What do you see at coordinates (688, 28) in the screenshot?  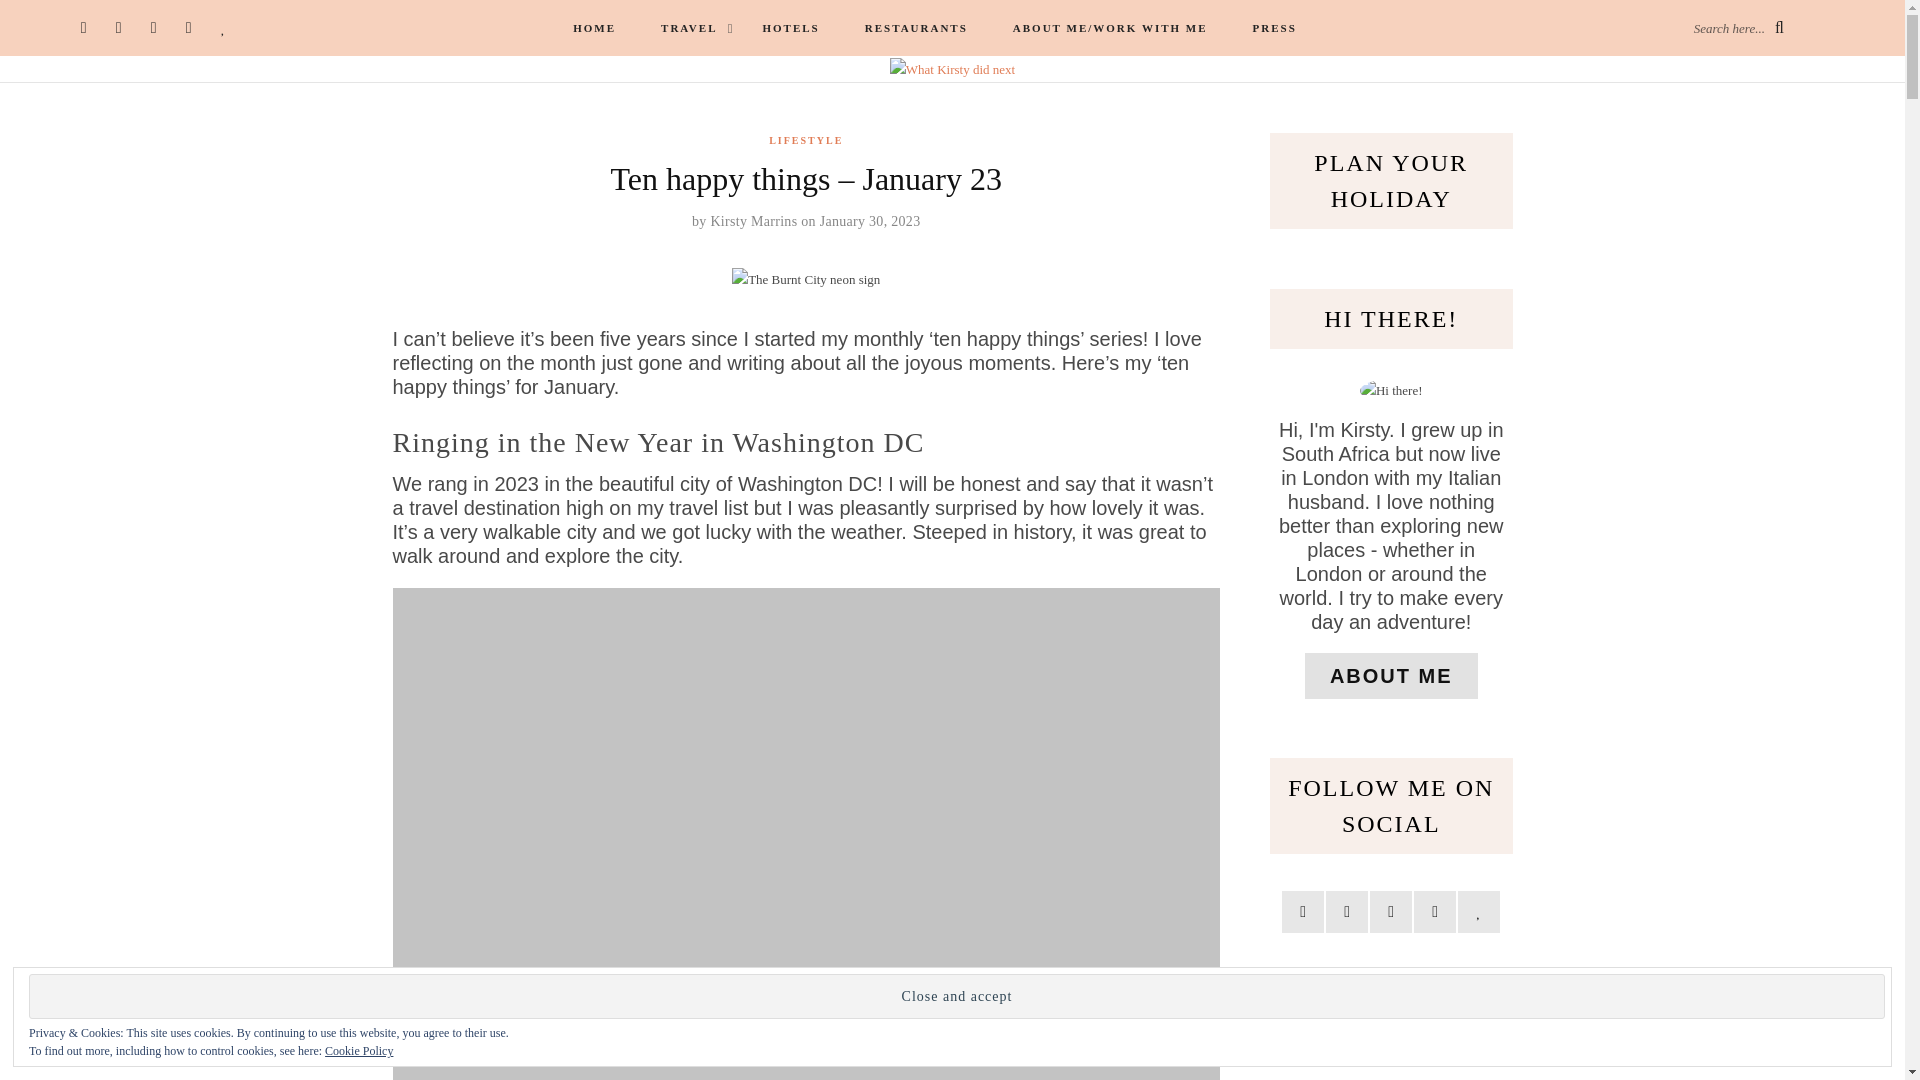 I see `TRAVEL` at bounding box center [688, 28].